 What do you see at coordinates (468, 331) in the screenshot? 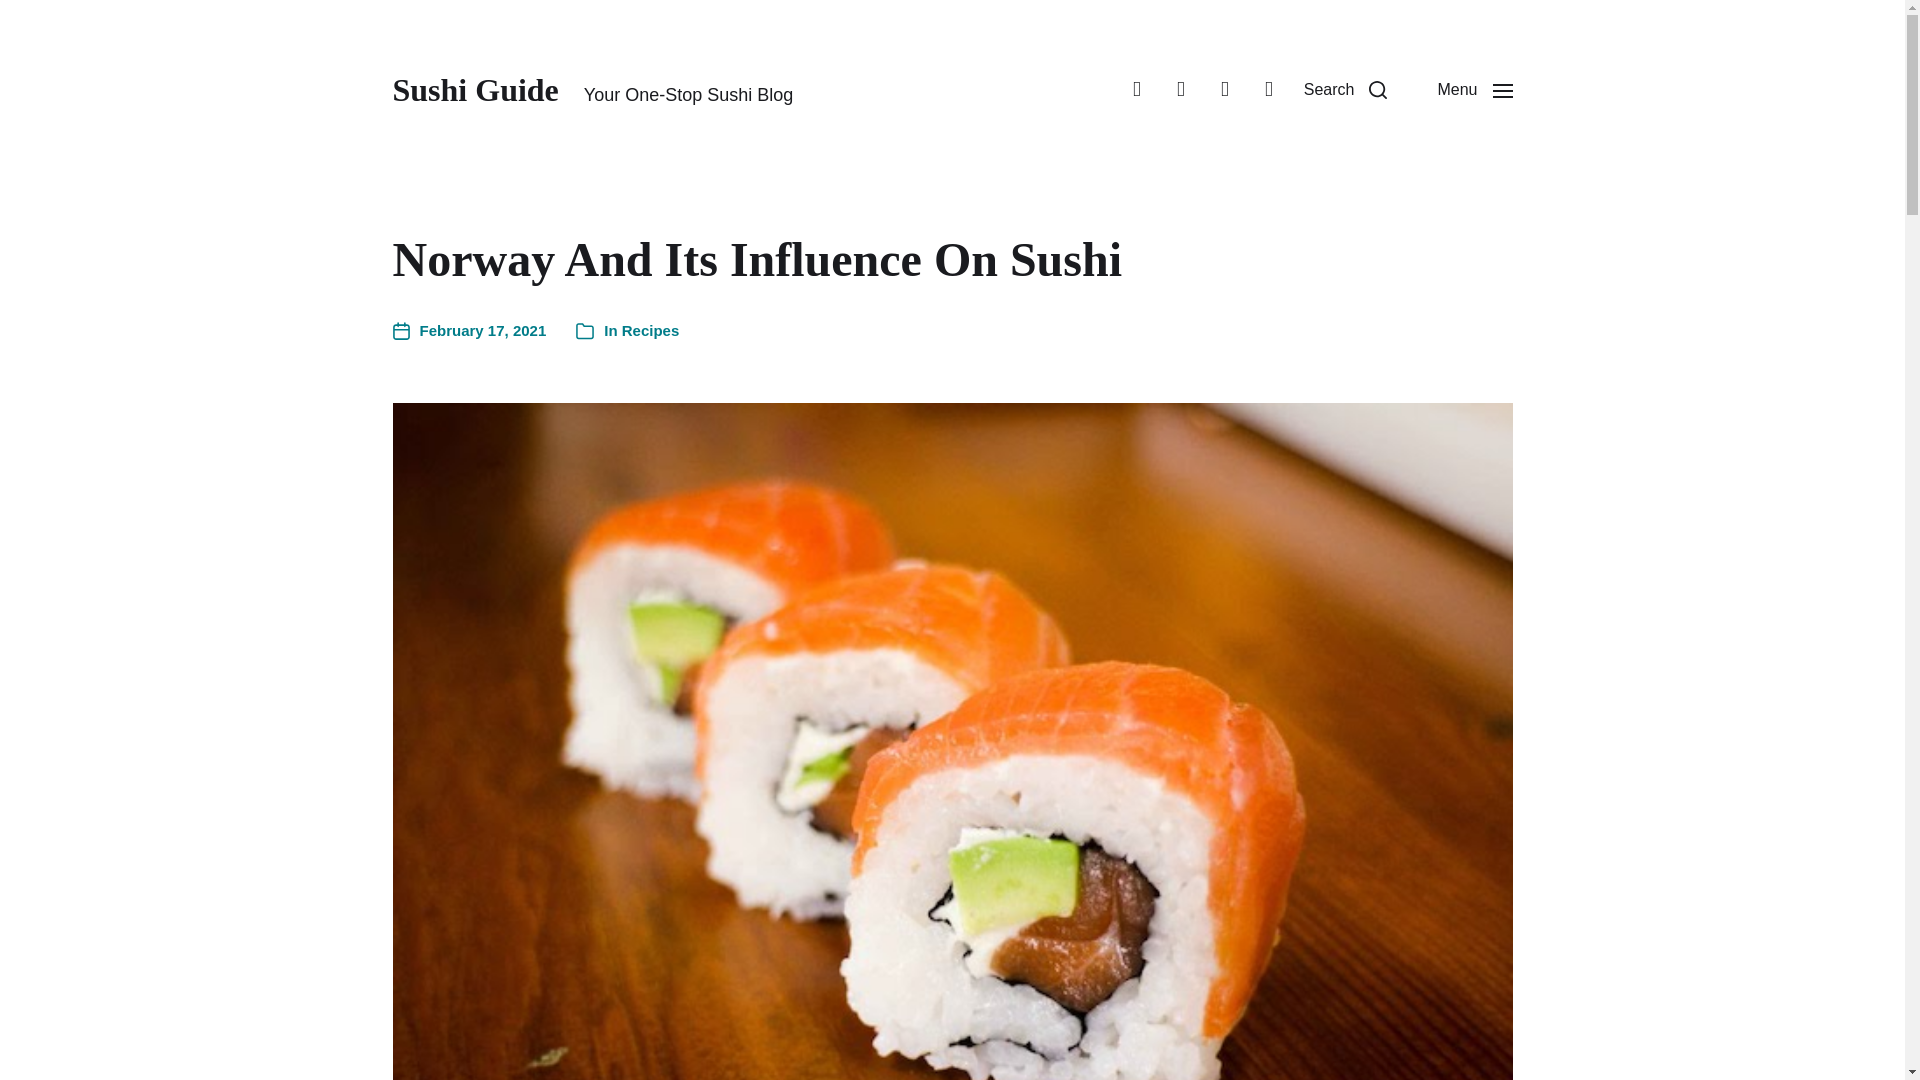
I see `February 17, 2021` at bounding box center [468, 331].